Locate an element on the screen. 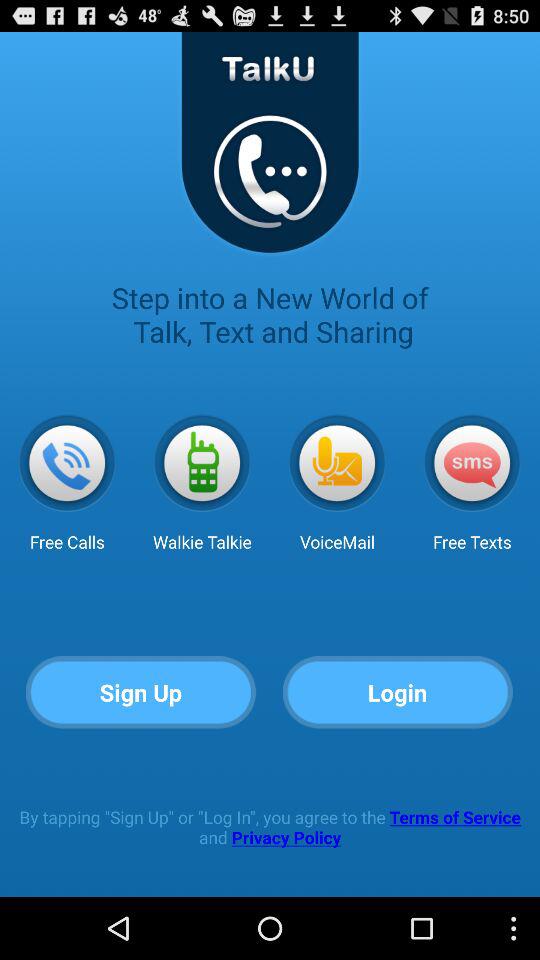  jump until login icon is located at coordinates (398, 692).